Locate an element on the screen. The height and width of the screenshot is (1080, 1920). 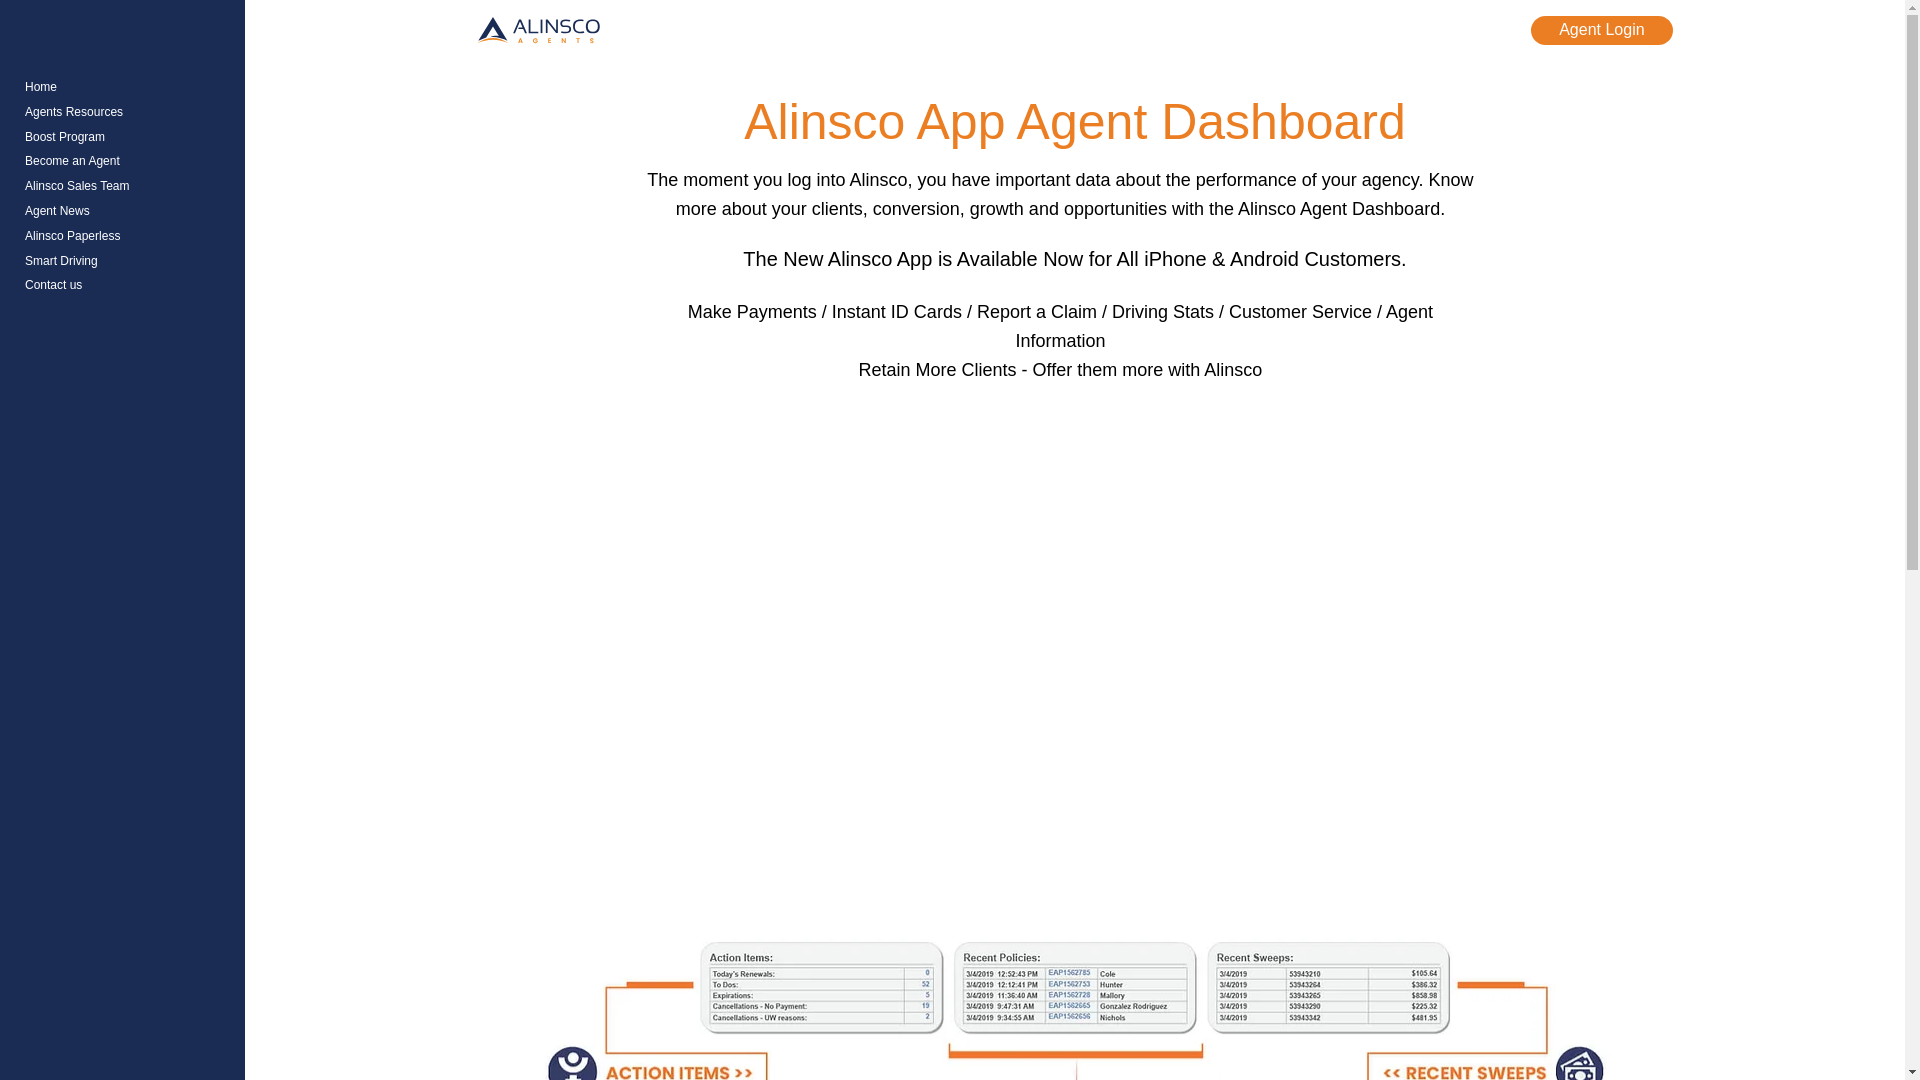
Agents Resources is located at coordinates (127, 112).